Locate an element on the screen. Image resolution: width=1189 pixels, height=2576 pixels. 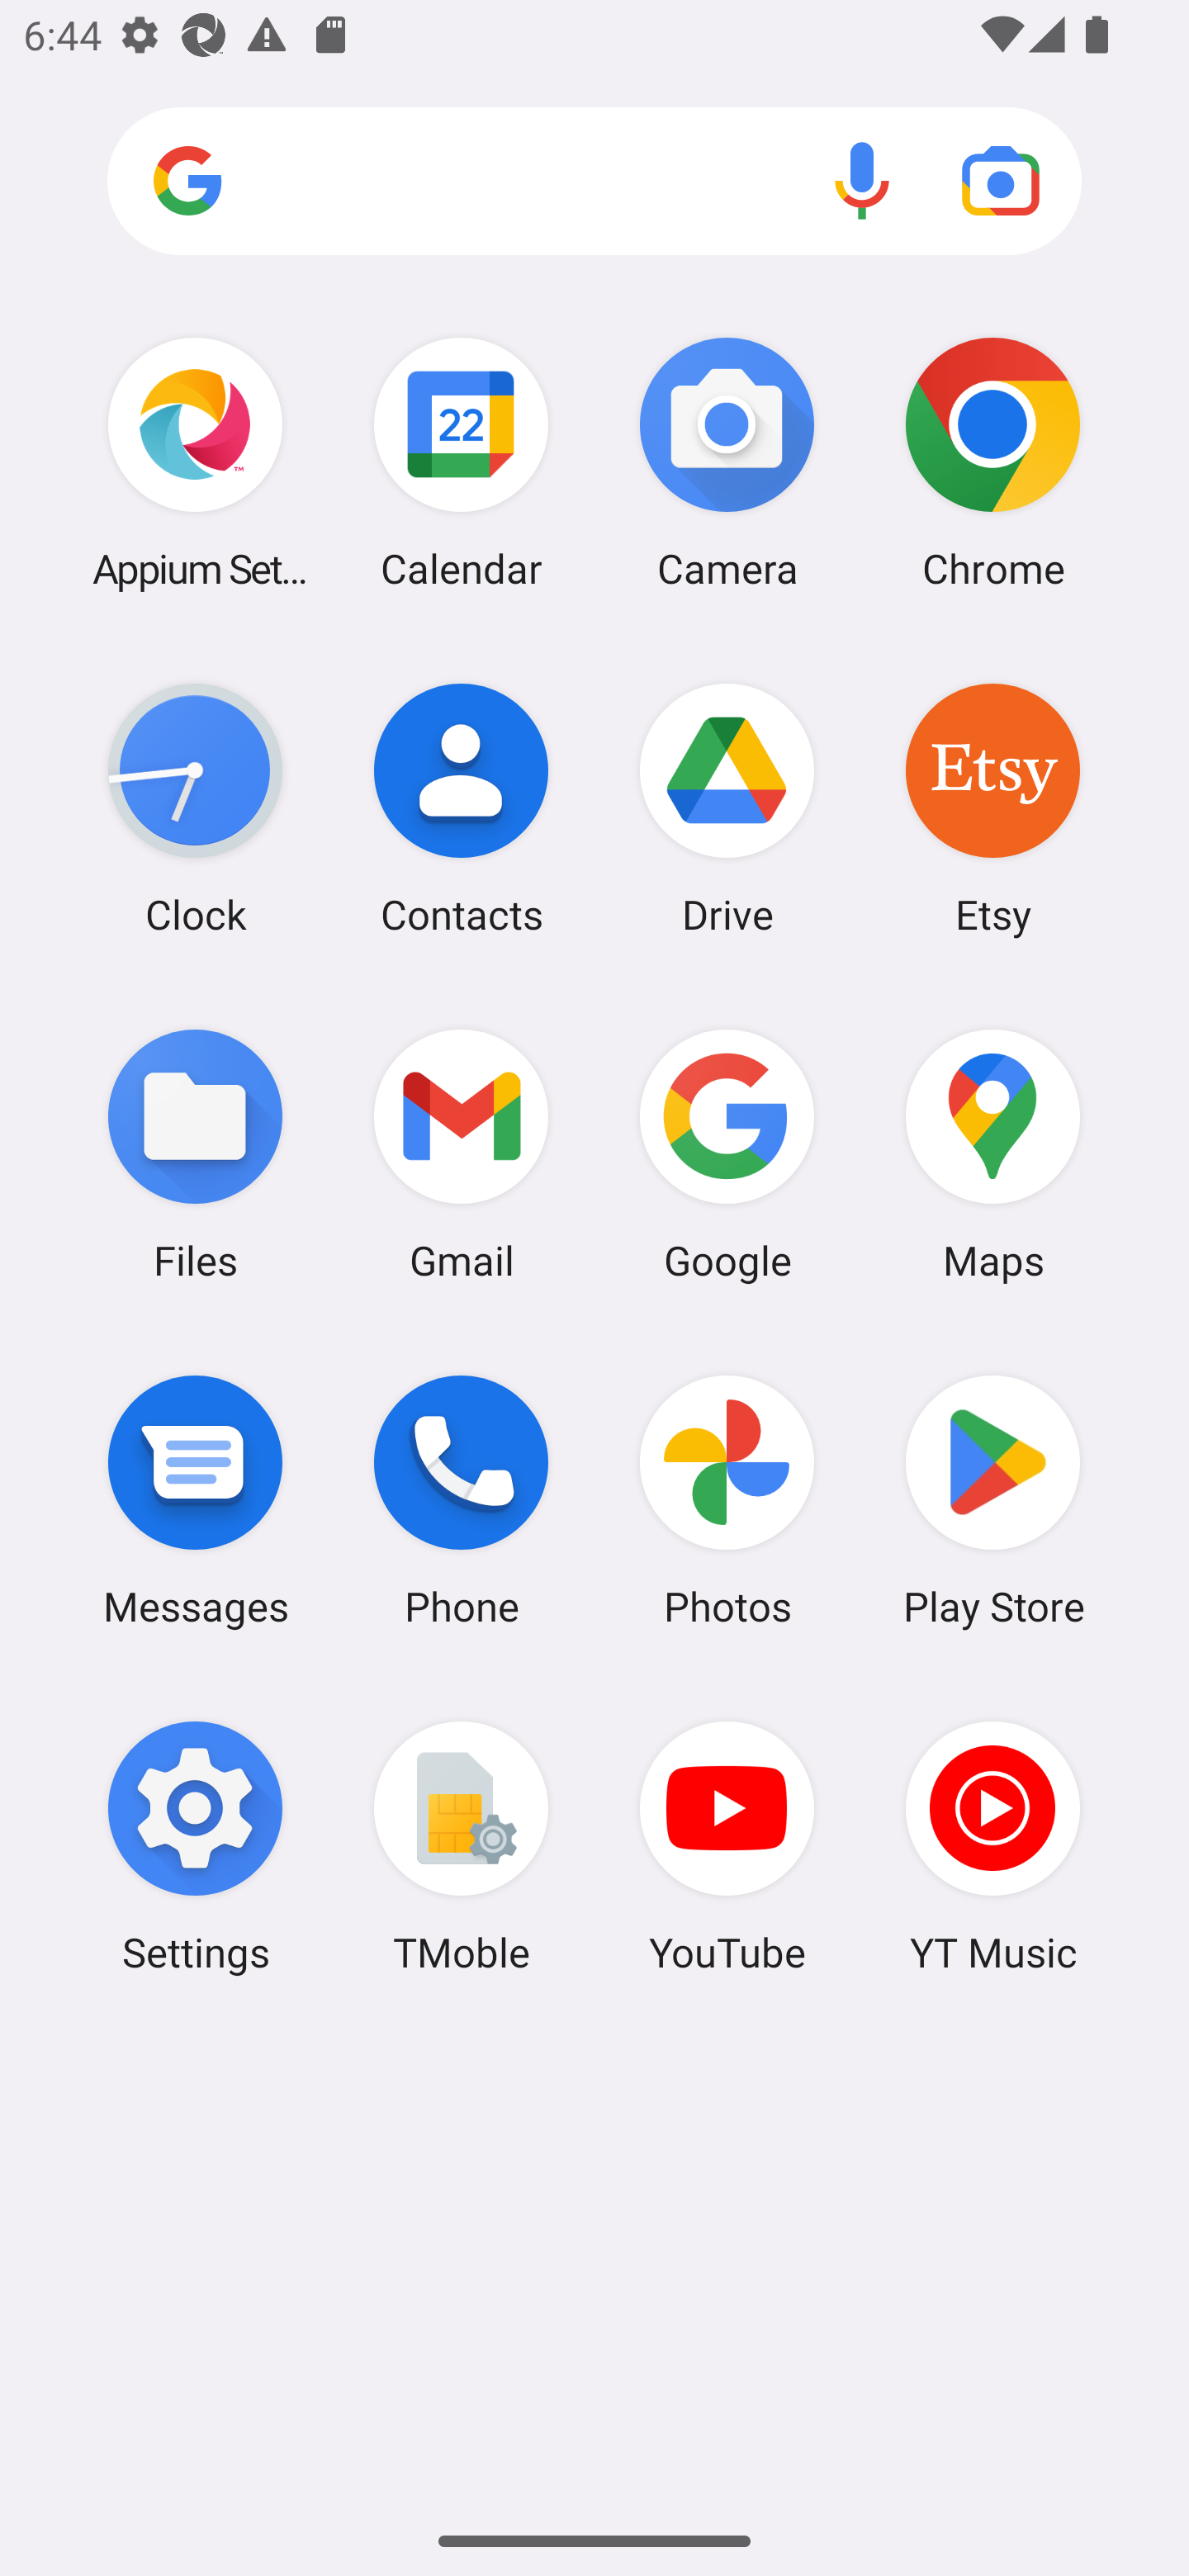
Contacts is located at coordinates (461, 808).